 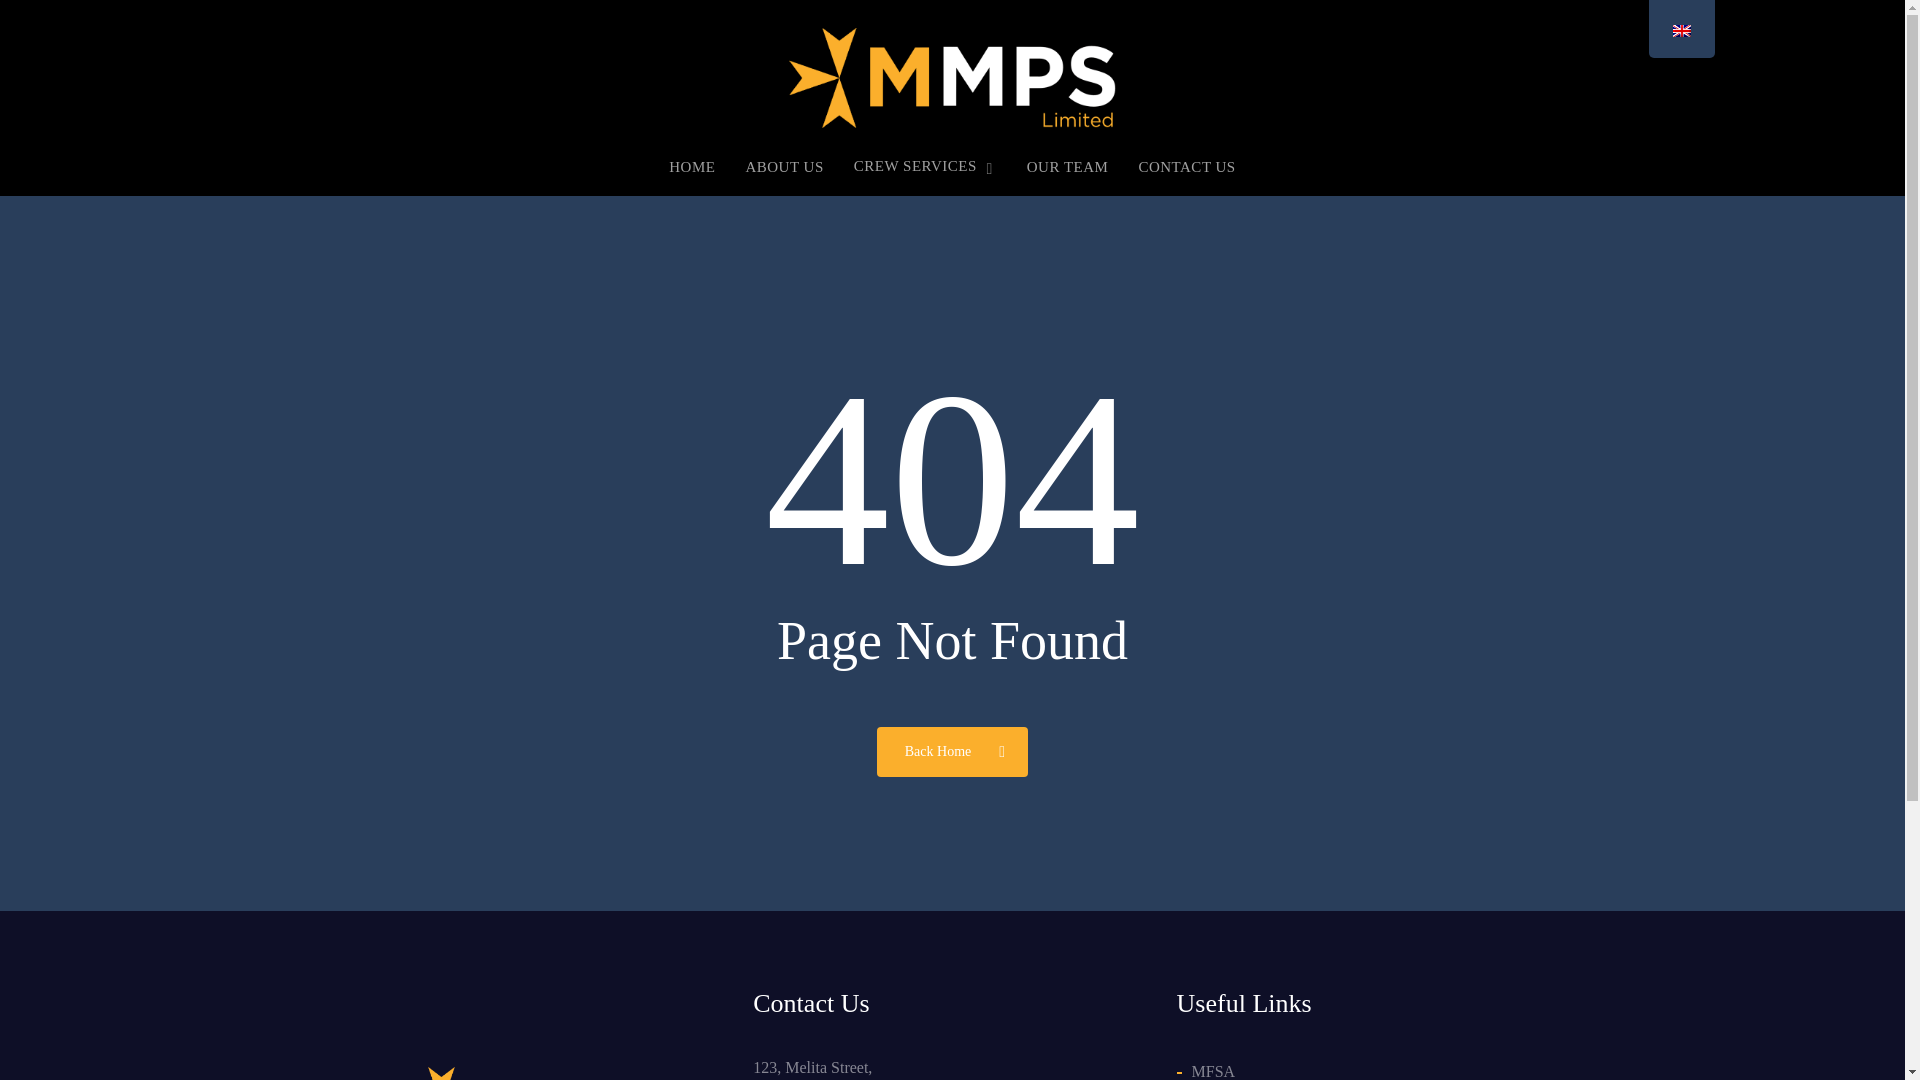 I want to click on HOME, so click(x=691, y=176).